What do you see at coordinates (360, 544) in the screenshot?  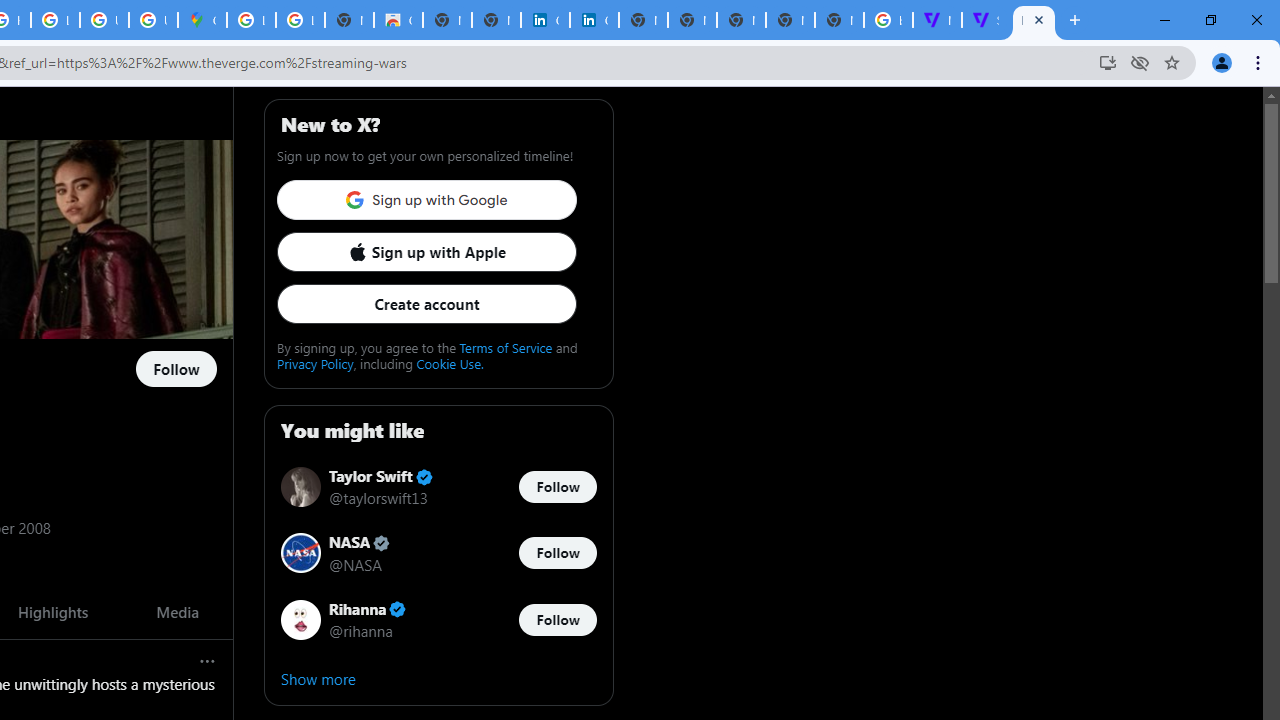 I see `NASA Verified account` at bounding box center [360, 544].